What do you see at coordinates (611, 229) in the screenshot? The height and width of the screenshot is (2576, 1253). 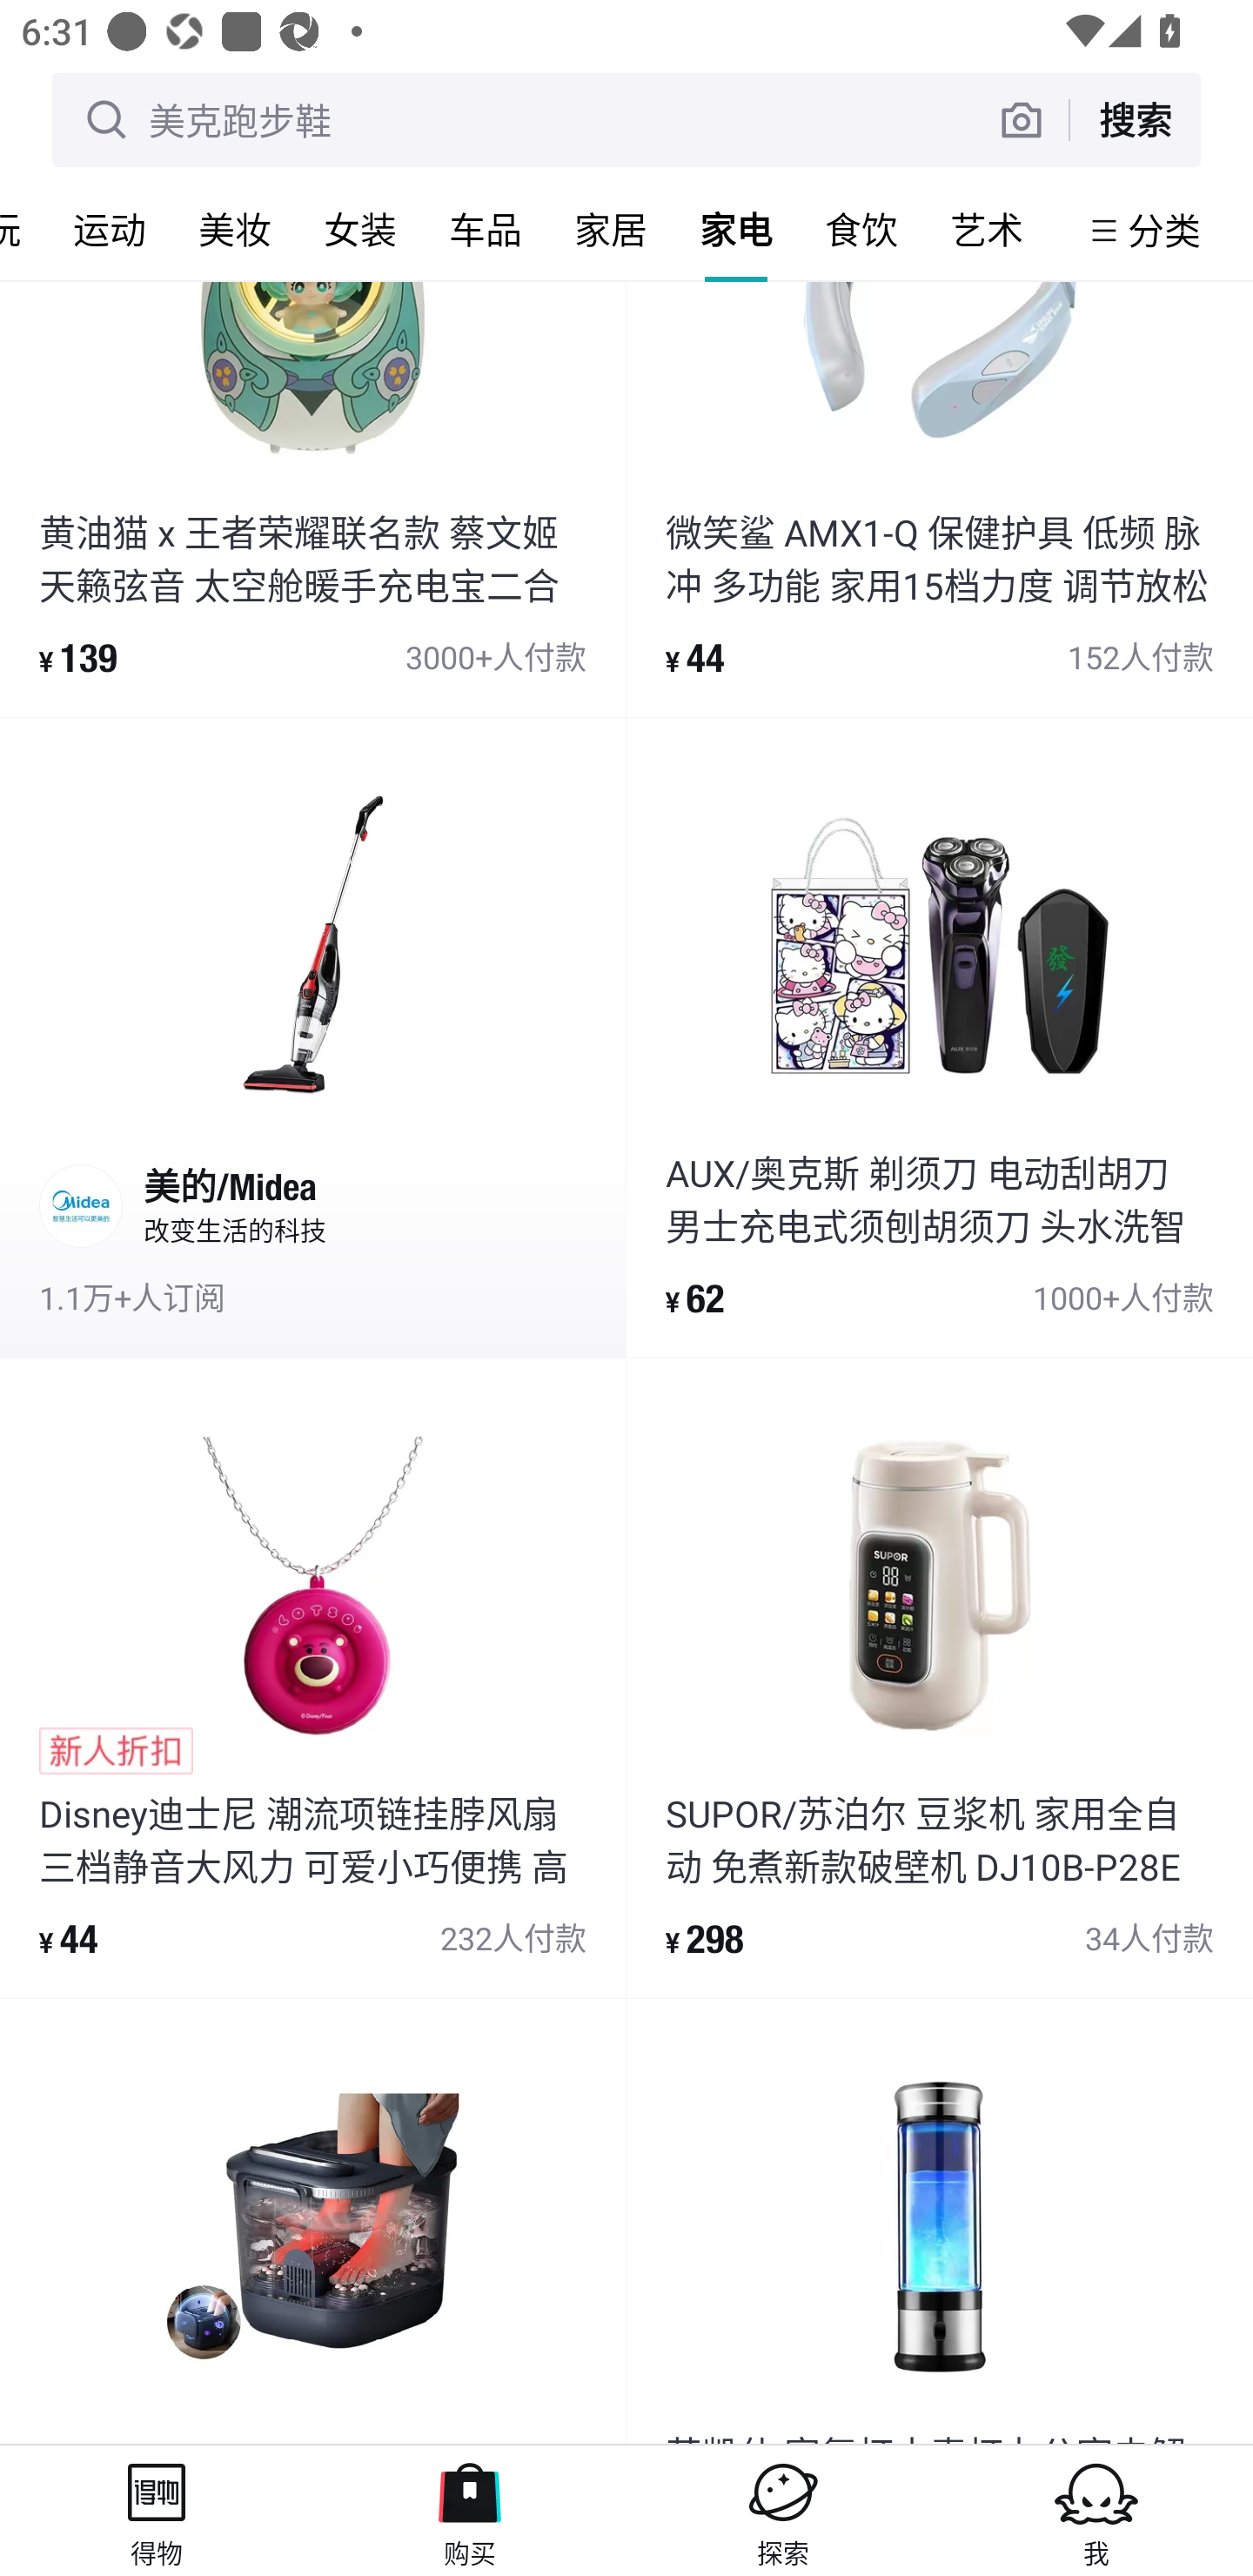 I see `家居` at bounding box center [611, 229].